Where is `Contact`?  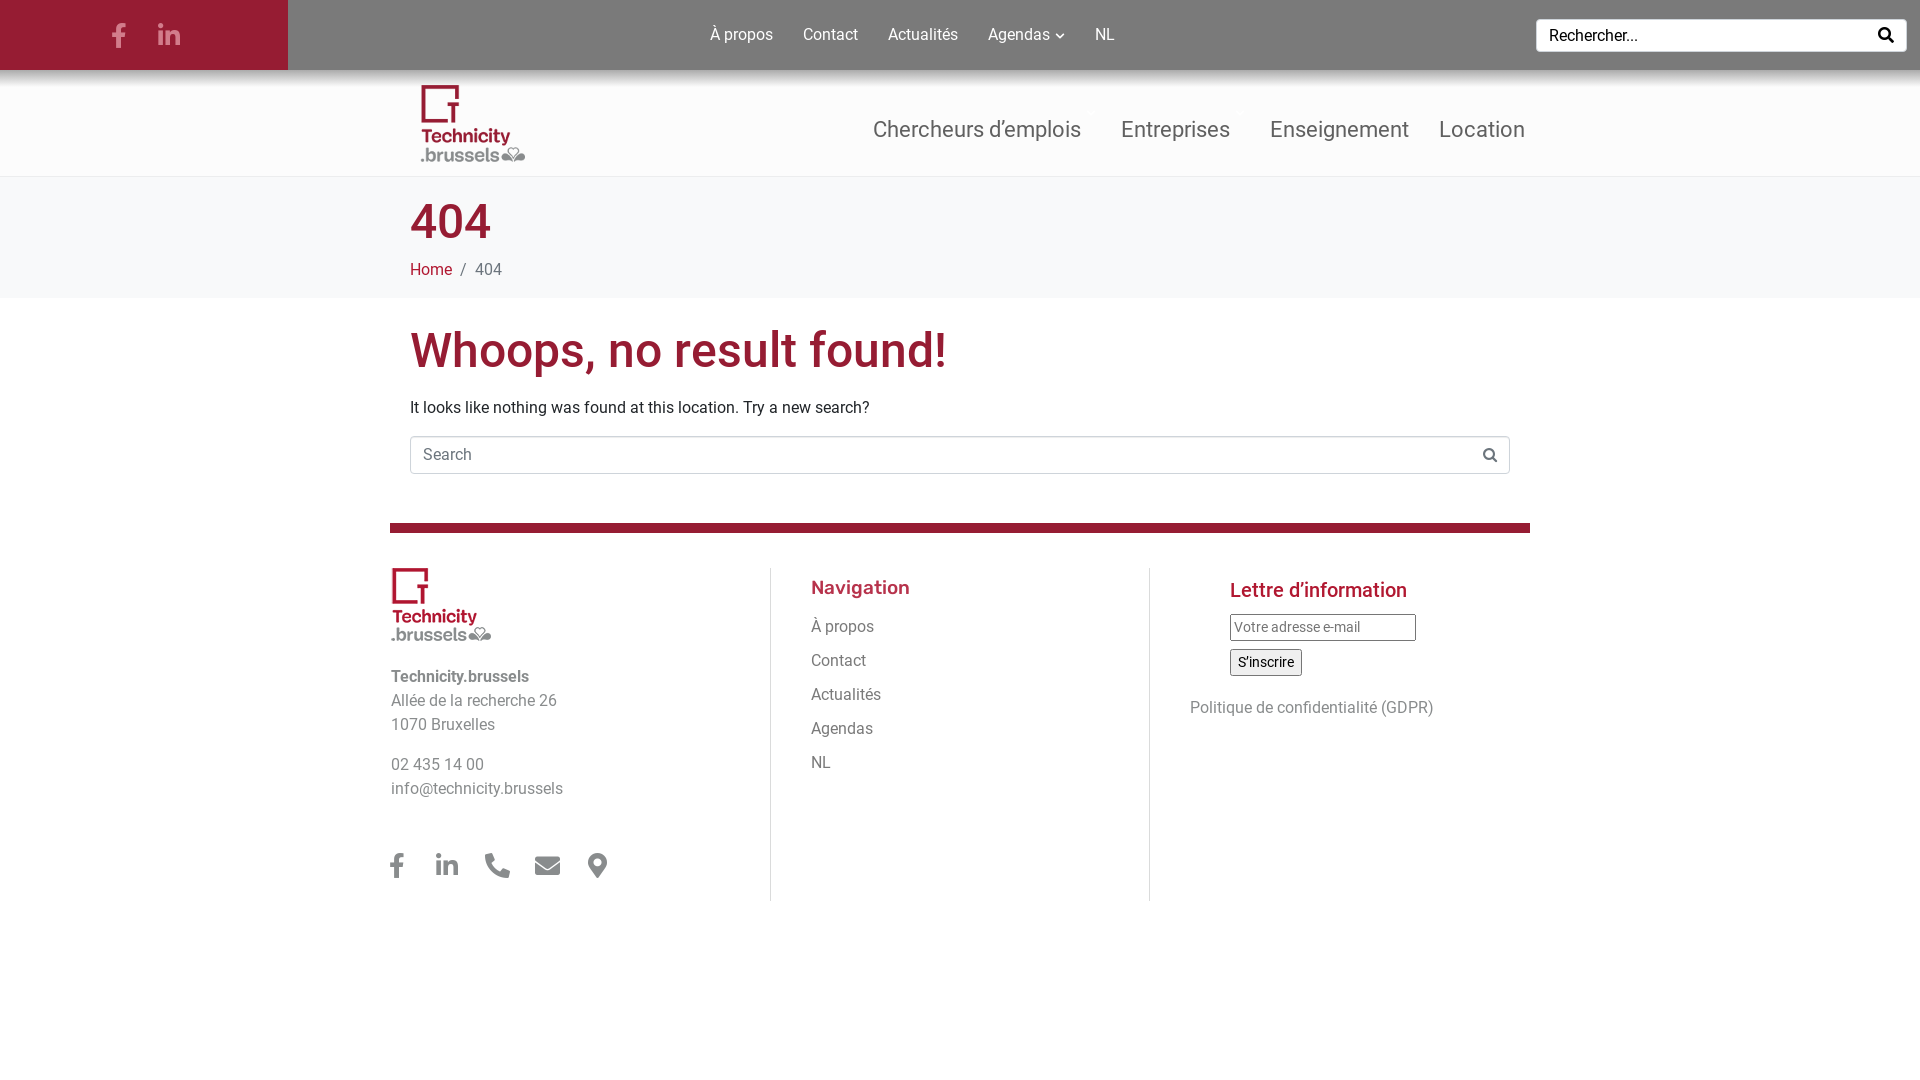 Contact is located at coordinates (830, 34).